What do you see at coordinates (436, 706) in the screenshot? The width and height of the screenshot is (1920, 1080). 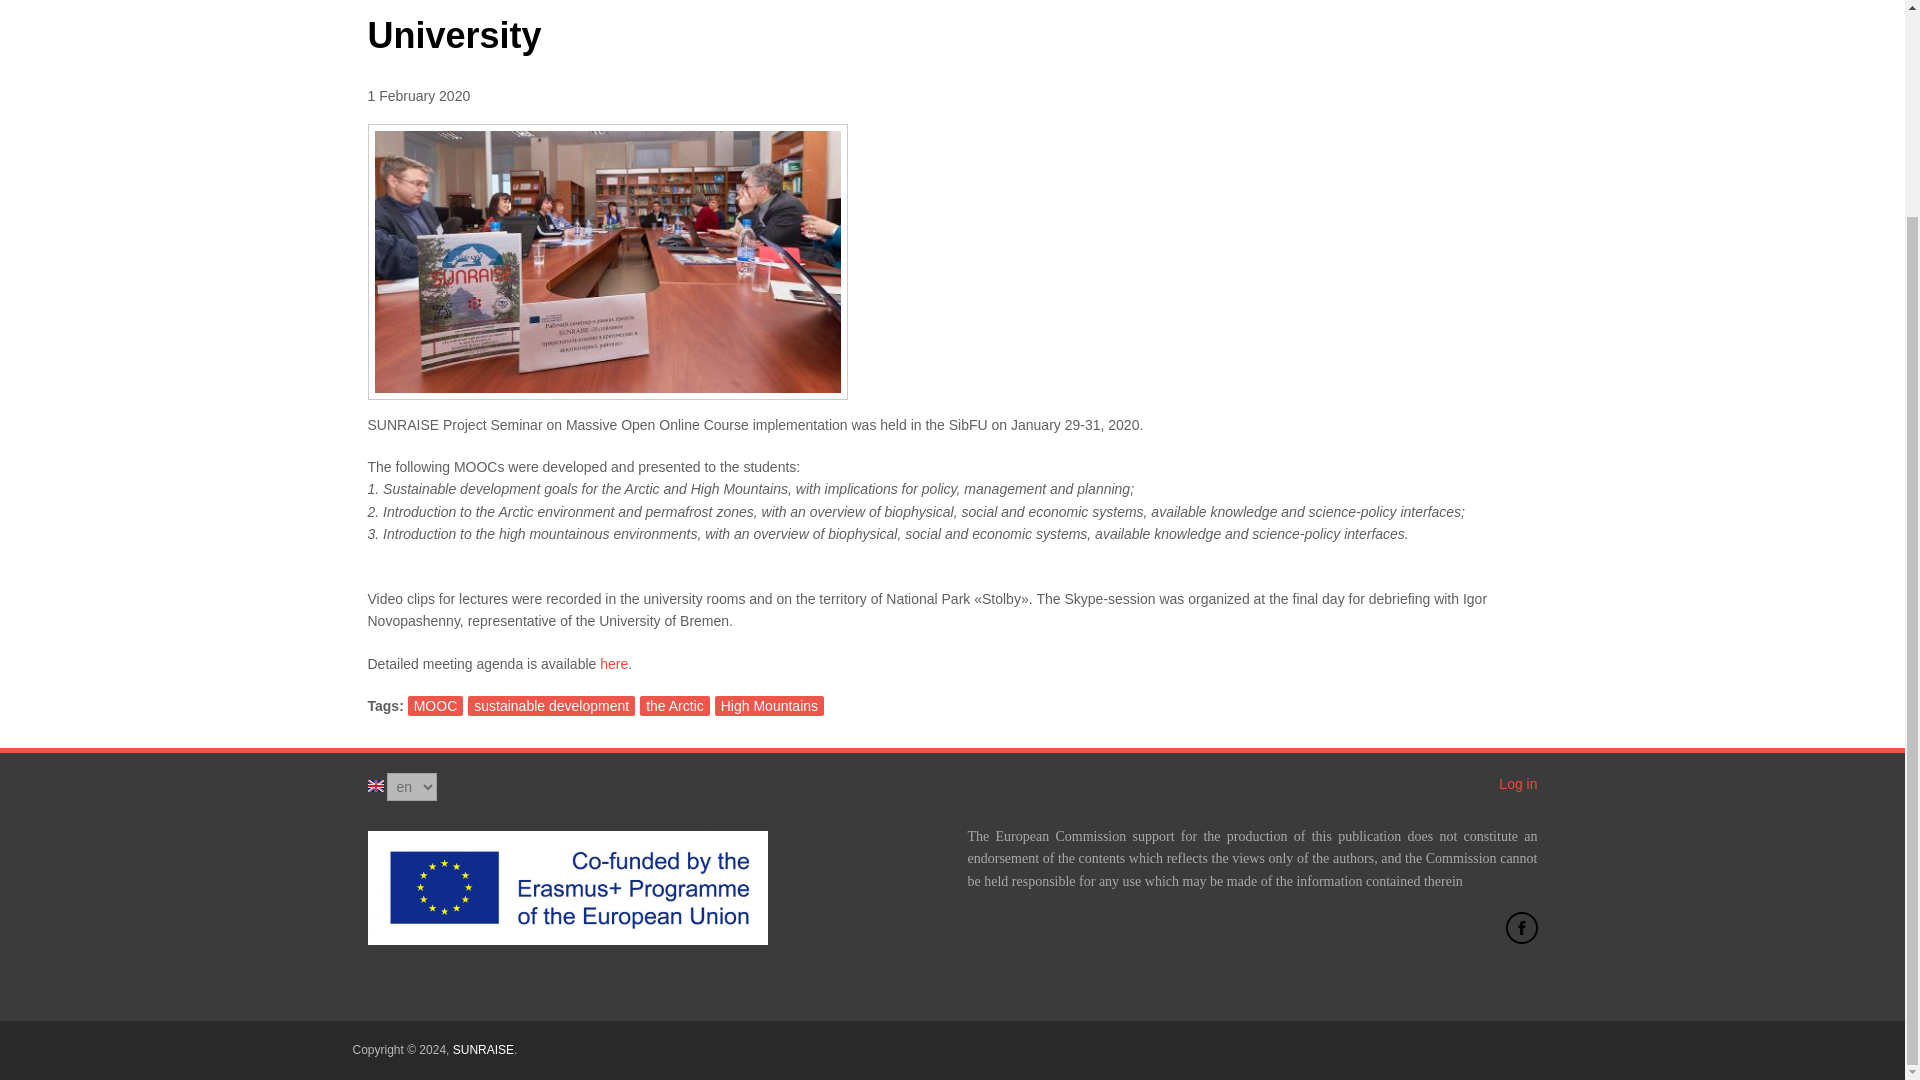 I see `MOOC` at bounding box center [436, 706].